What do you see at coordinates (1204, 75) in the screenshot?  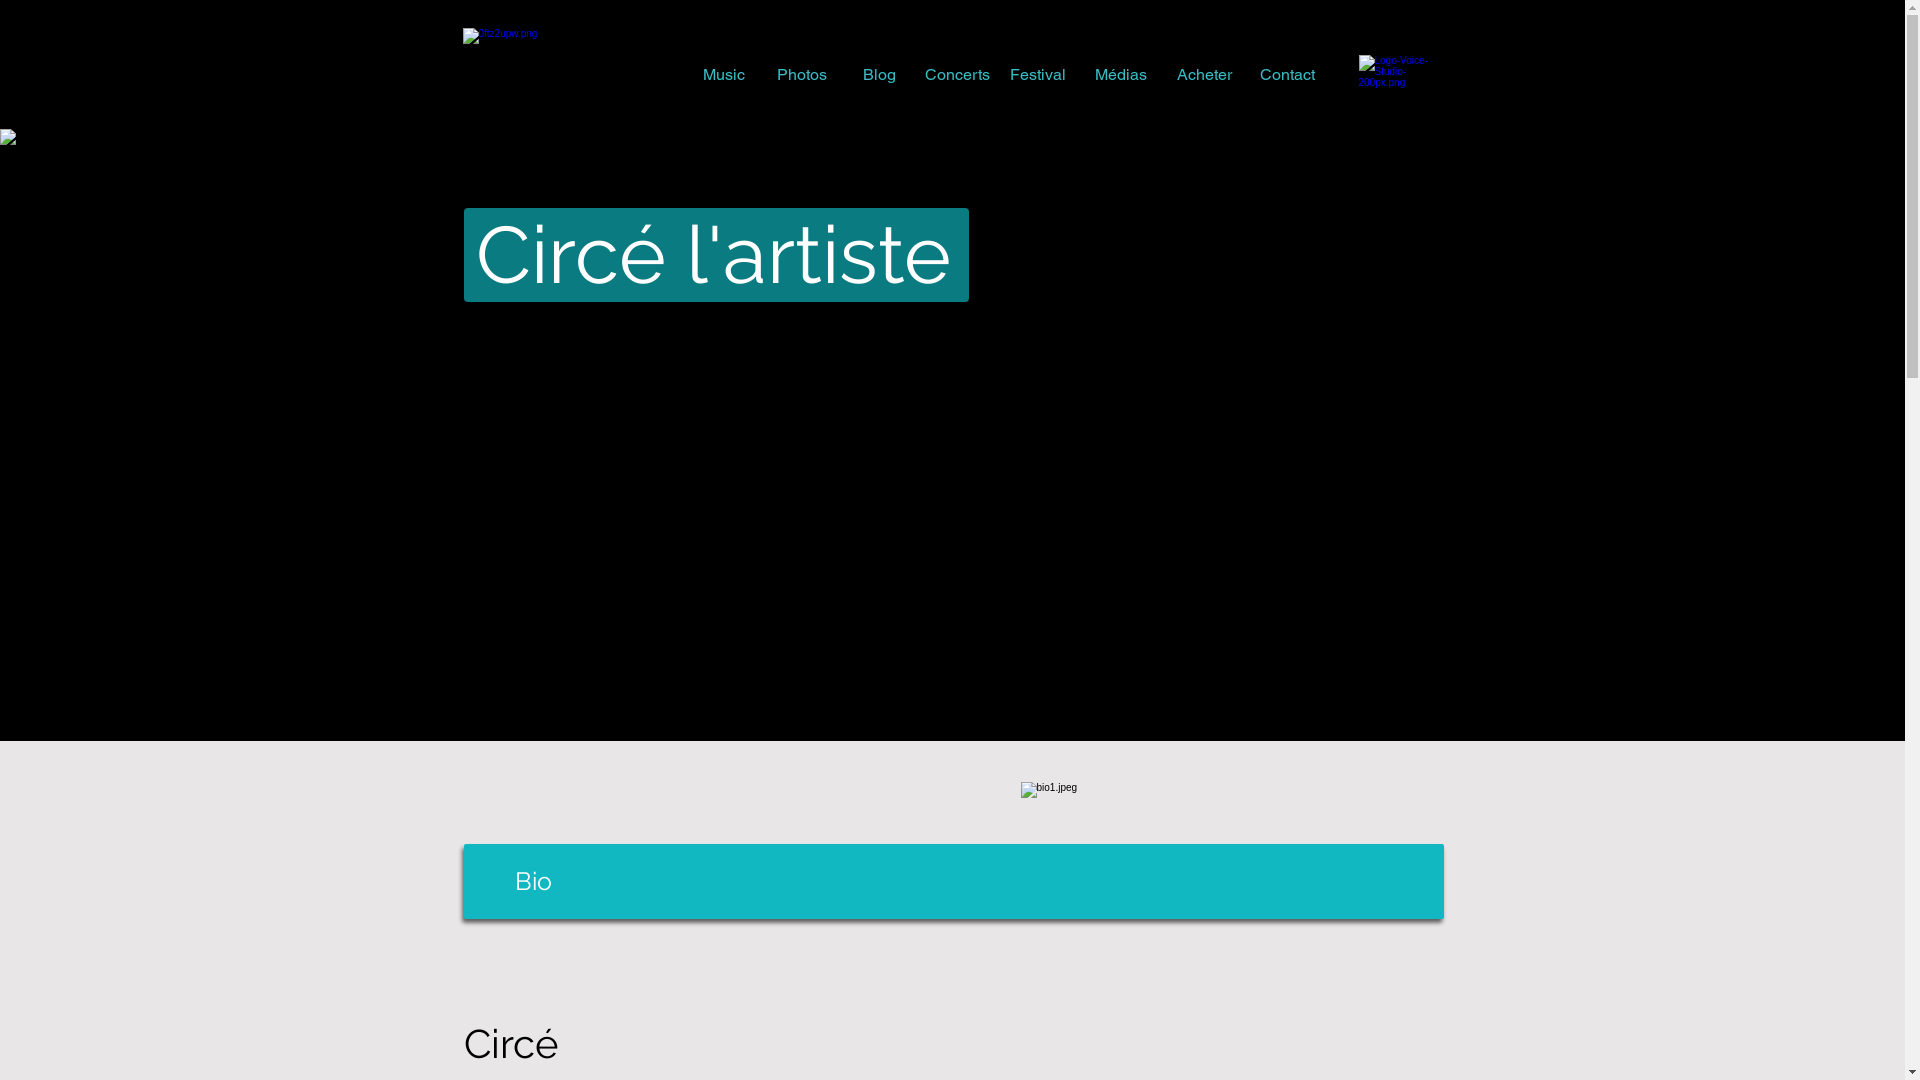 I see `Acheter` at bounding box center [1204, 75].